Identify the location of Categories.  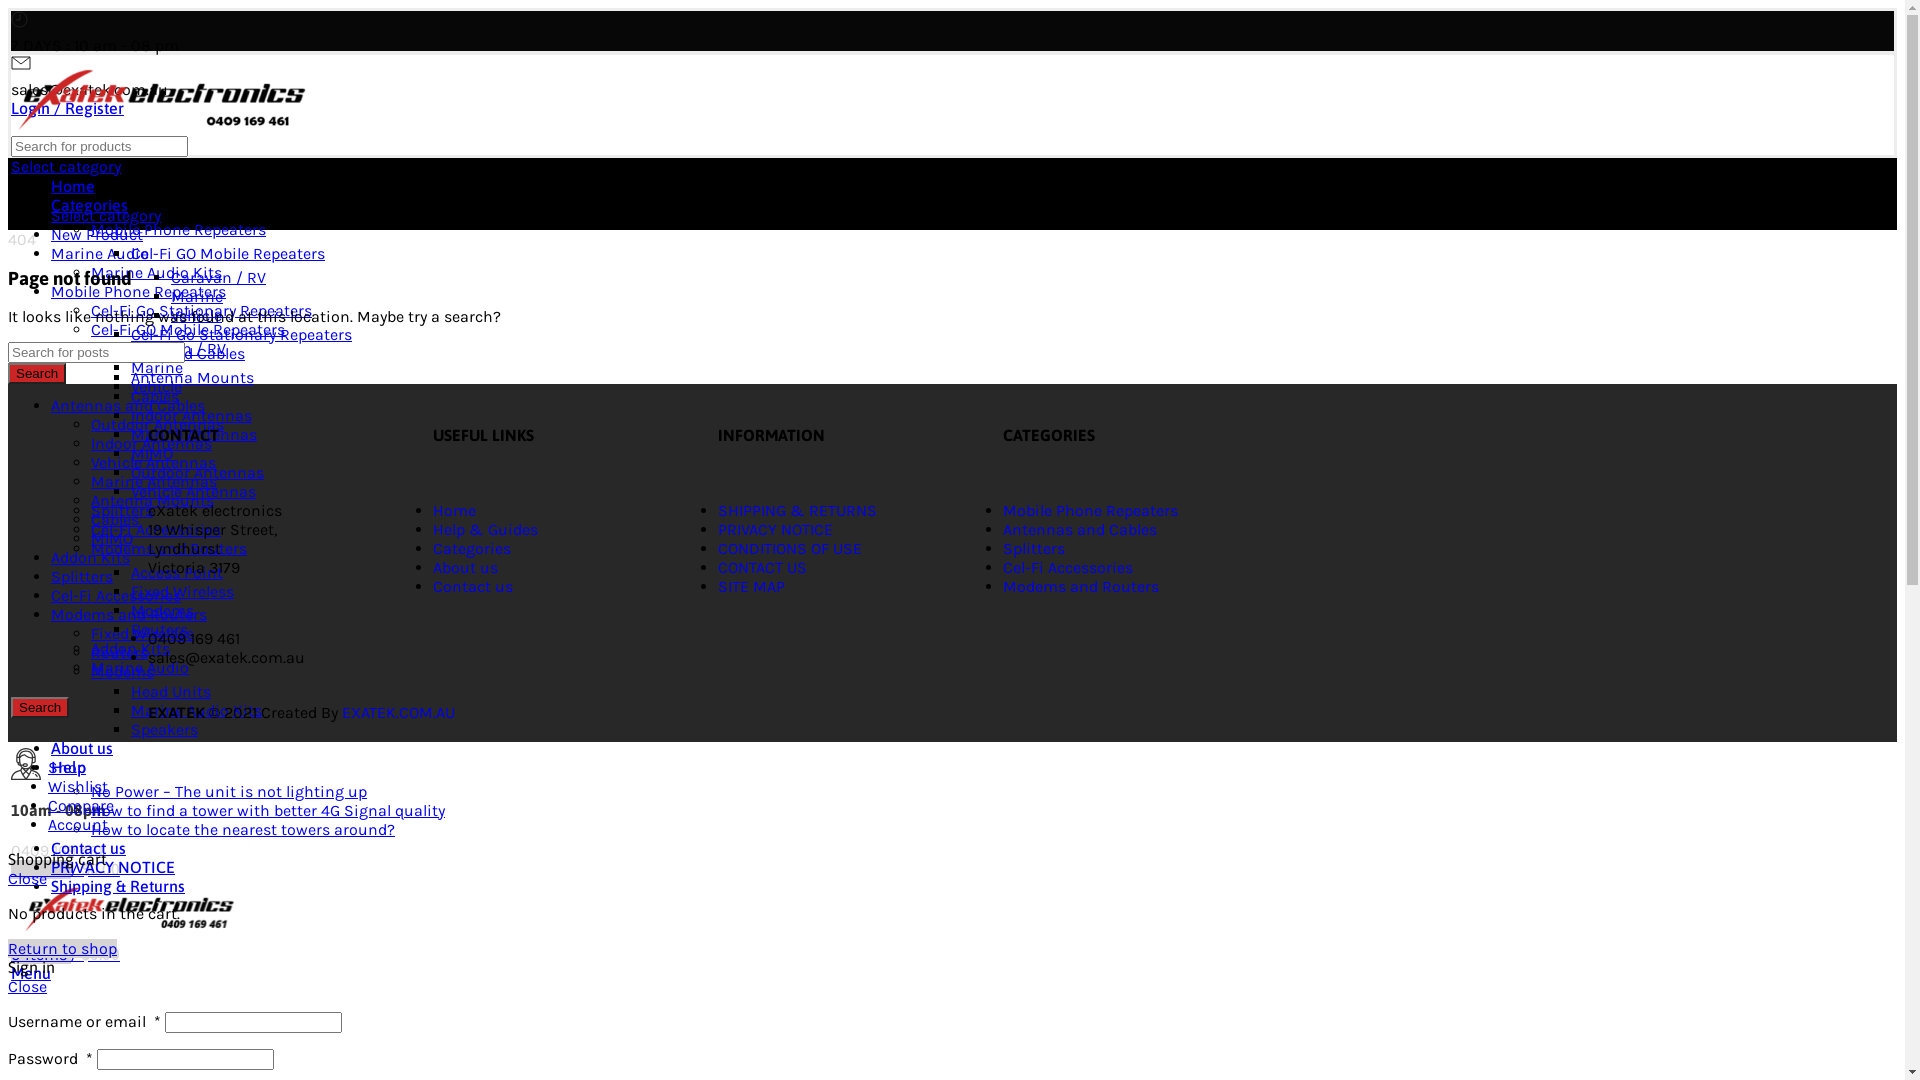
(90, 205).